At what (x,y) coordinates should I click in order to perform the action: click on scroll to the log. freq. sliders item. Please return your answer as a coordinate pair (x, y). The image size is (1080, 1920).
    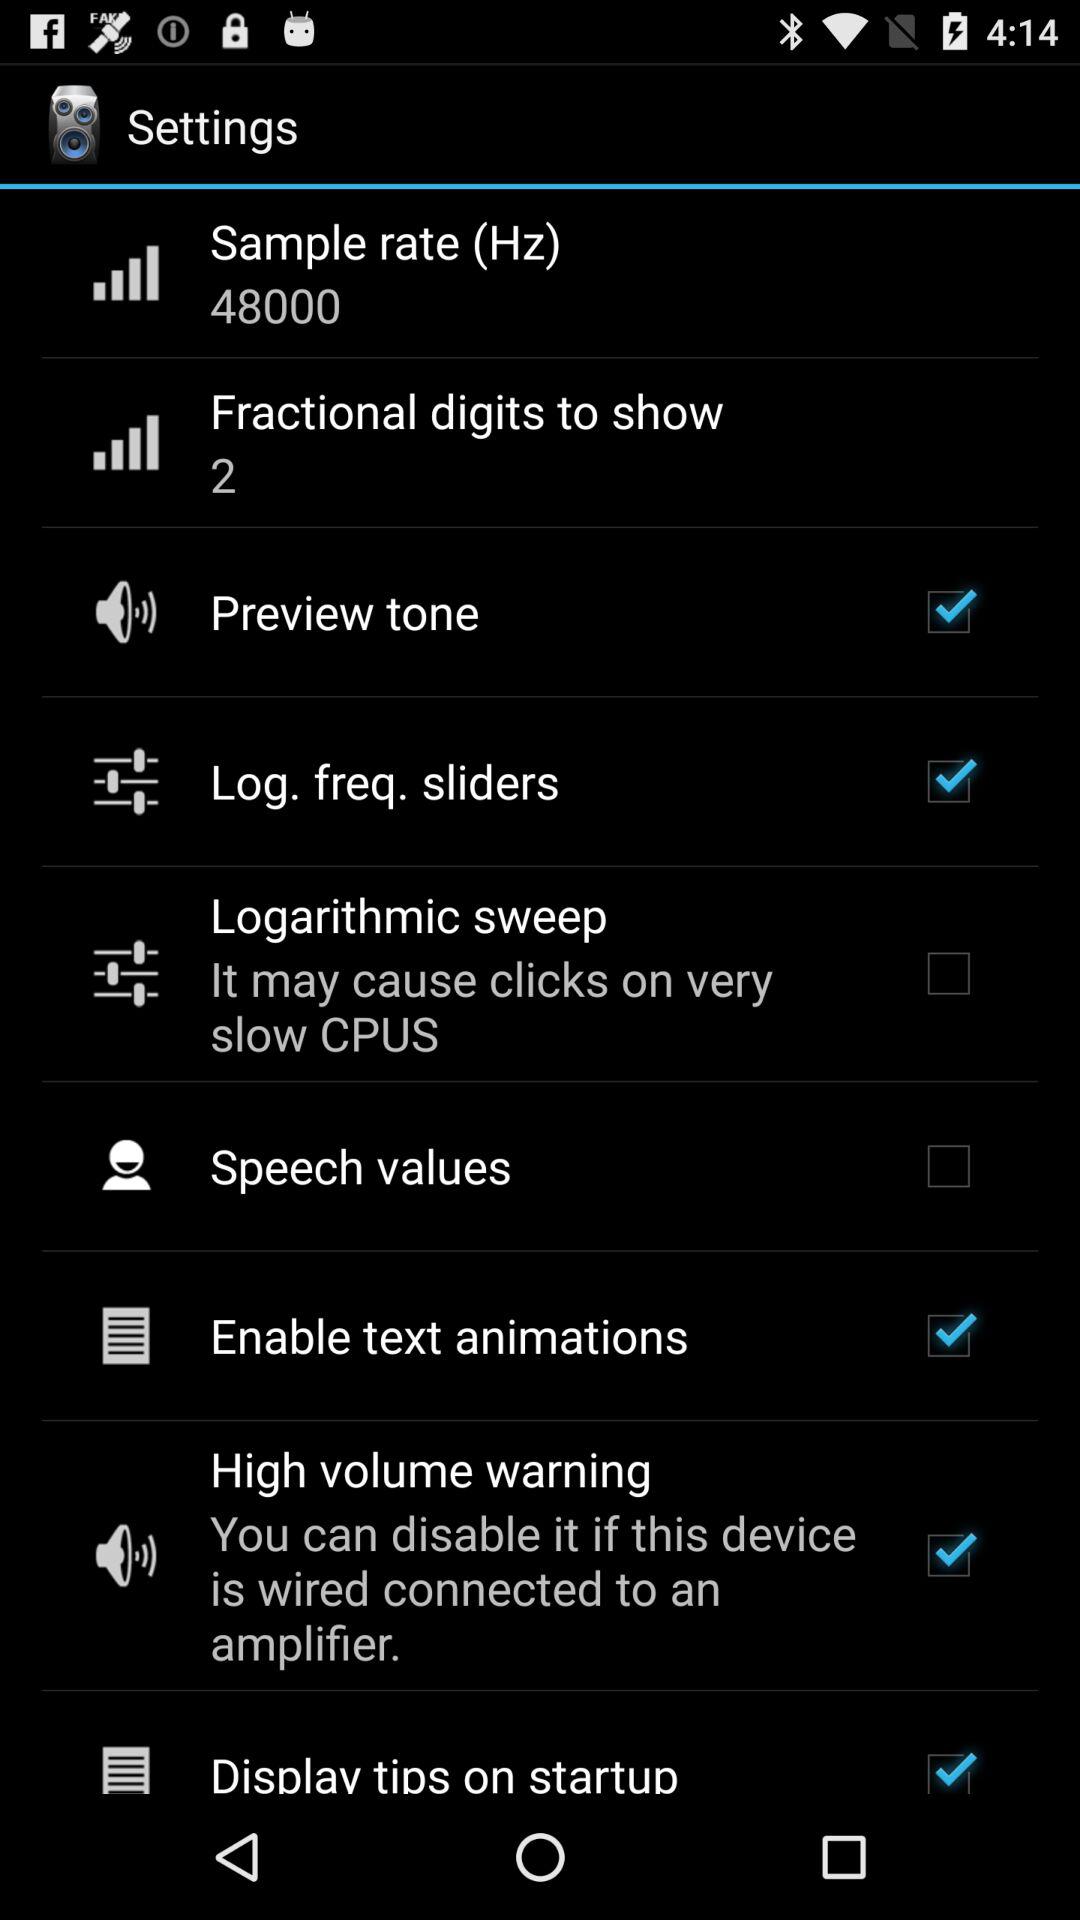
    Looking at the image, I should click on (384, 781).